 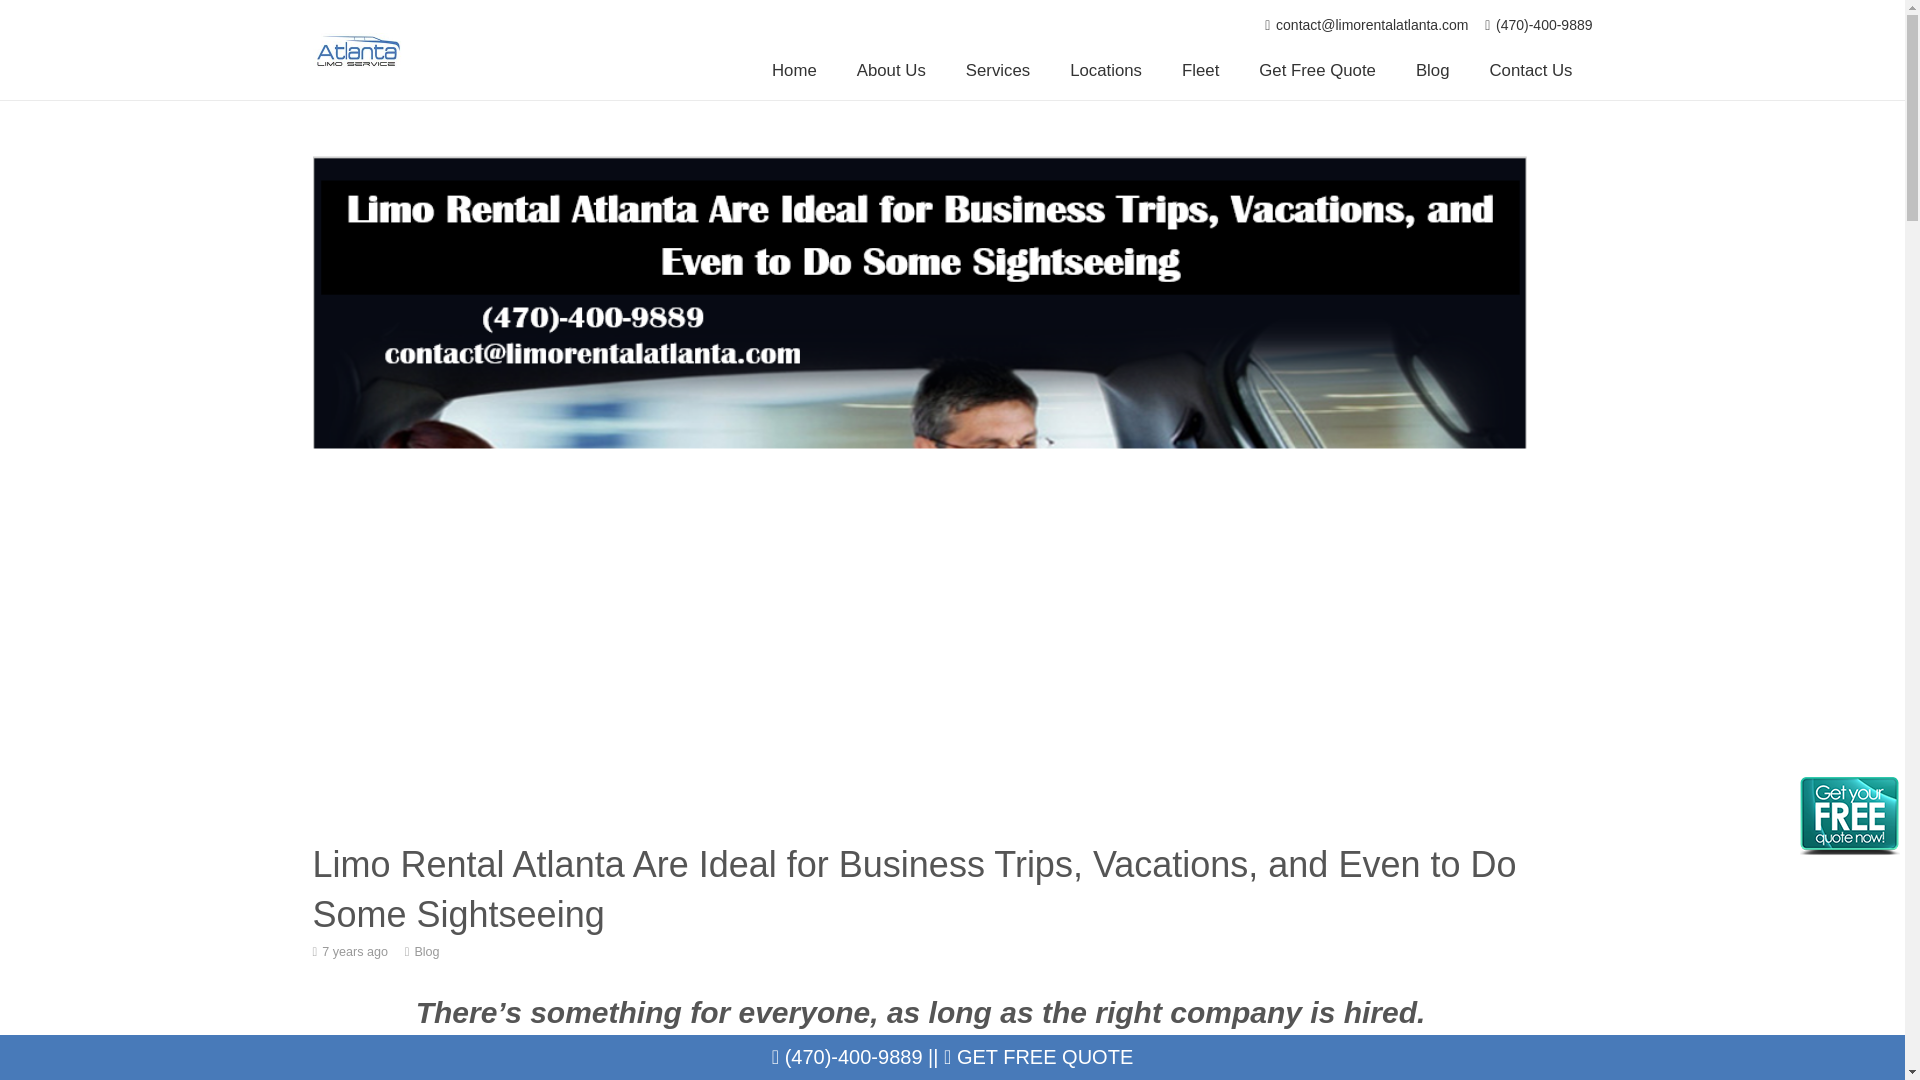 What do you see at coordinates (998, 71) in the screenshot?
I see `Services` at bounding box center [998, 71].